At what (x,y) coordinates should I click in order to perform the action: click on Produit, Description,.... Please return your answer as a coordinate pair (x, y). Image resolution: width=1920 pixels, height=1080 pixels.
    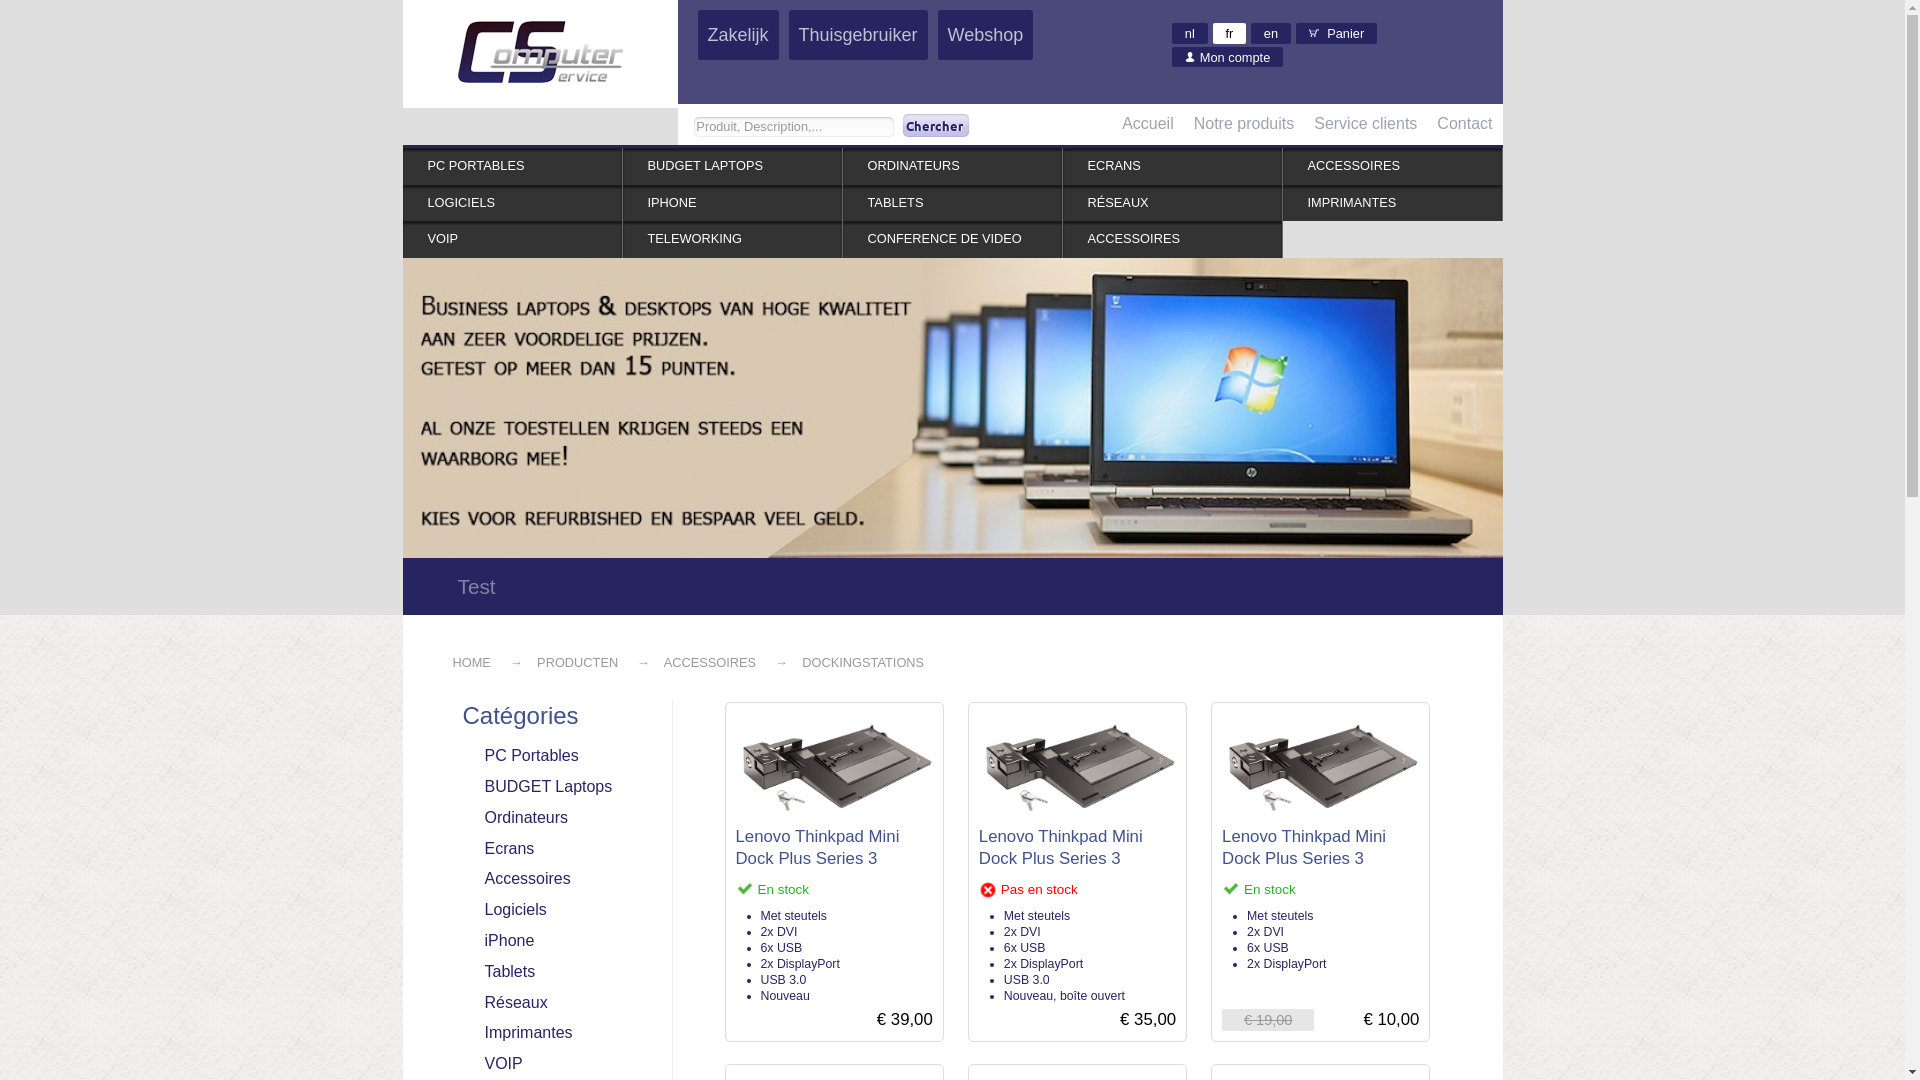
    Looking at the image, I should click on (794, 127).